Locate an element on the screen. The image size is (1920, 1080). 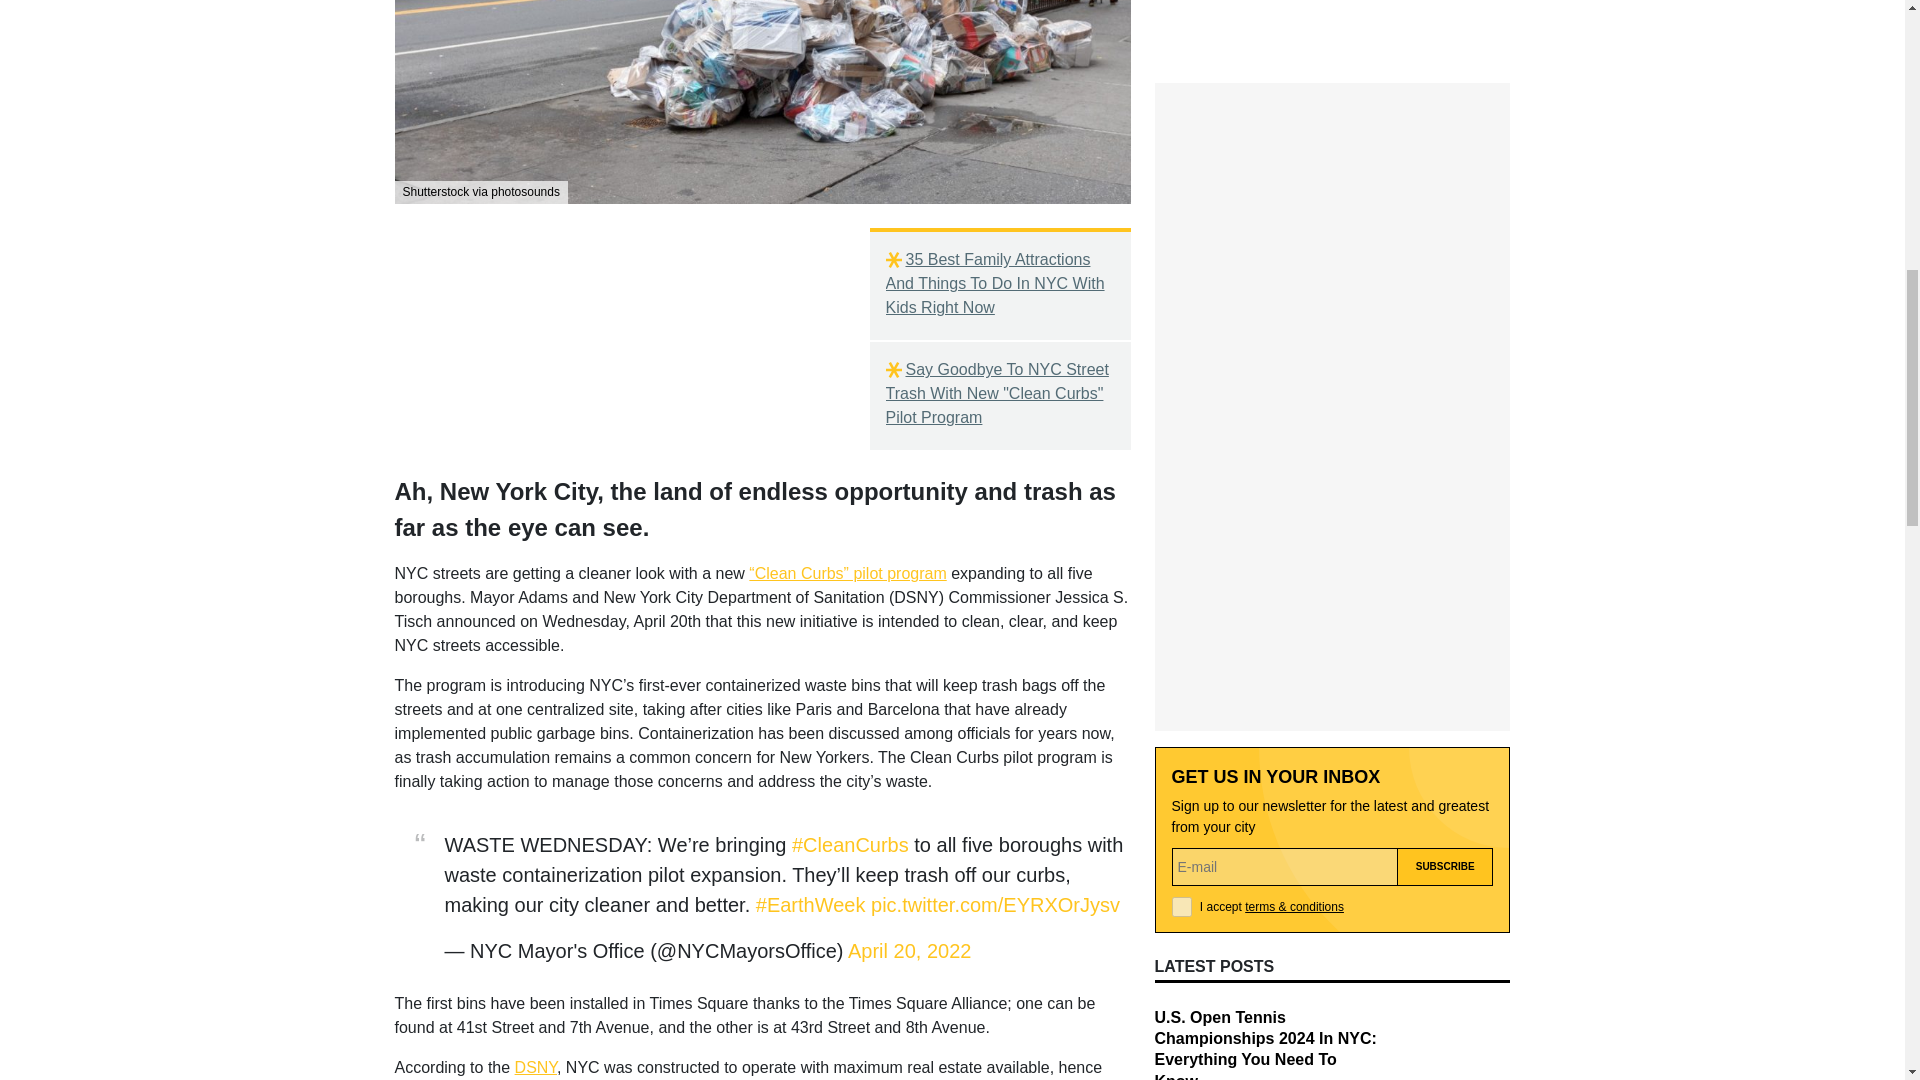
April 20, 2022 is located at coordinates (910, 950).